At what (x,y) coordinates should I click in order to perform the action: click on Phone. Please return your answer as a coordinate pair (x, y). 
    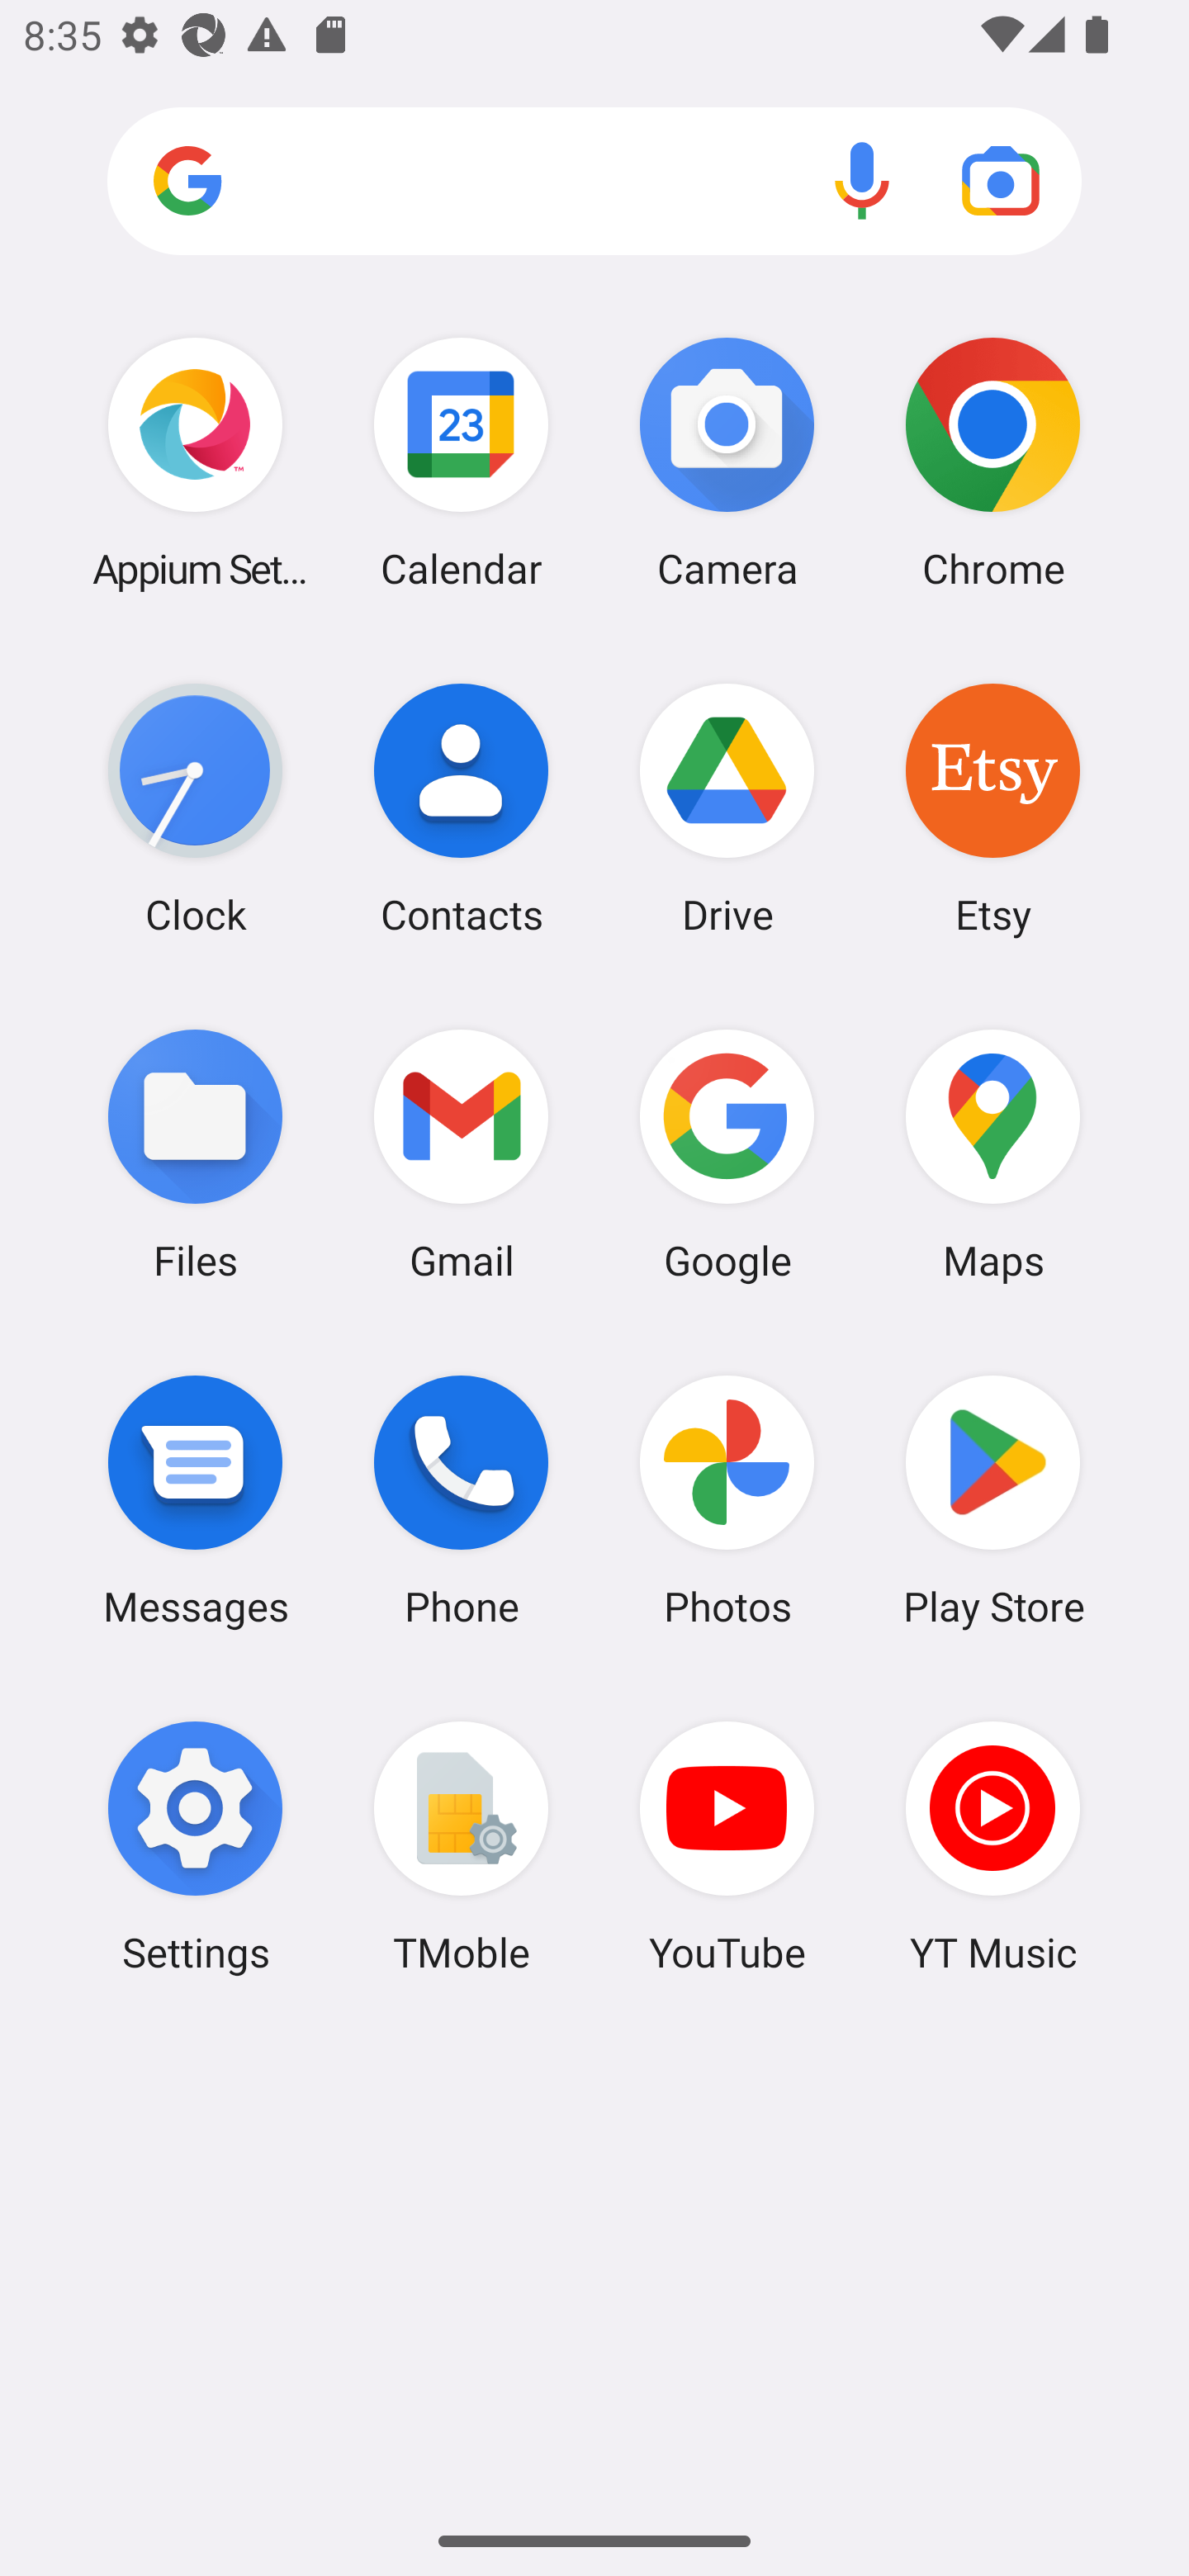
    Looking at the image, I should click on (461, 1500).